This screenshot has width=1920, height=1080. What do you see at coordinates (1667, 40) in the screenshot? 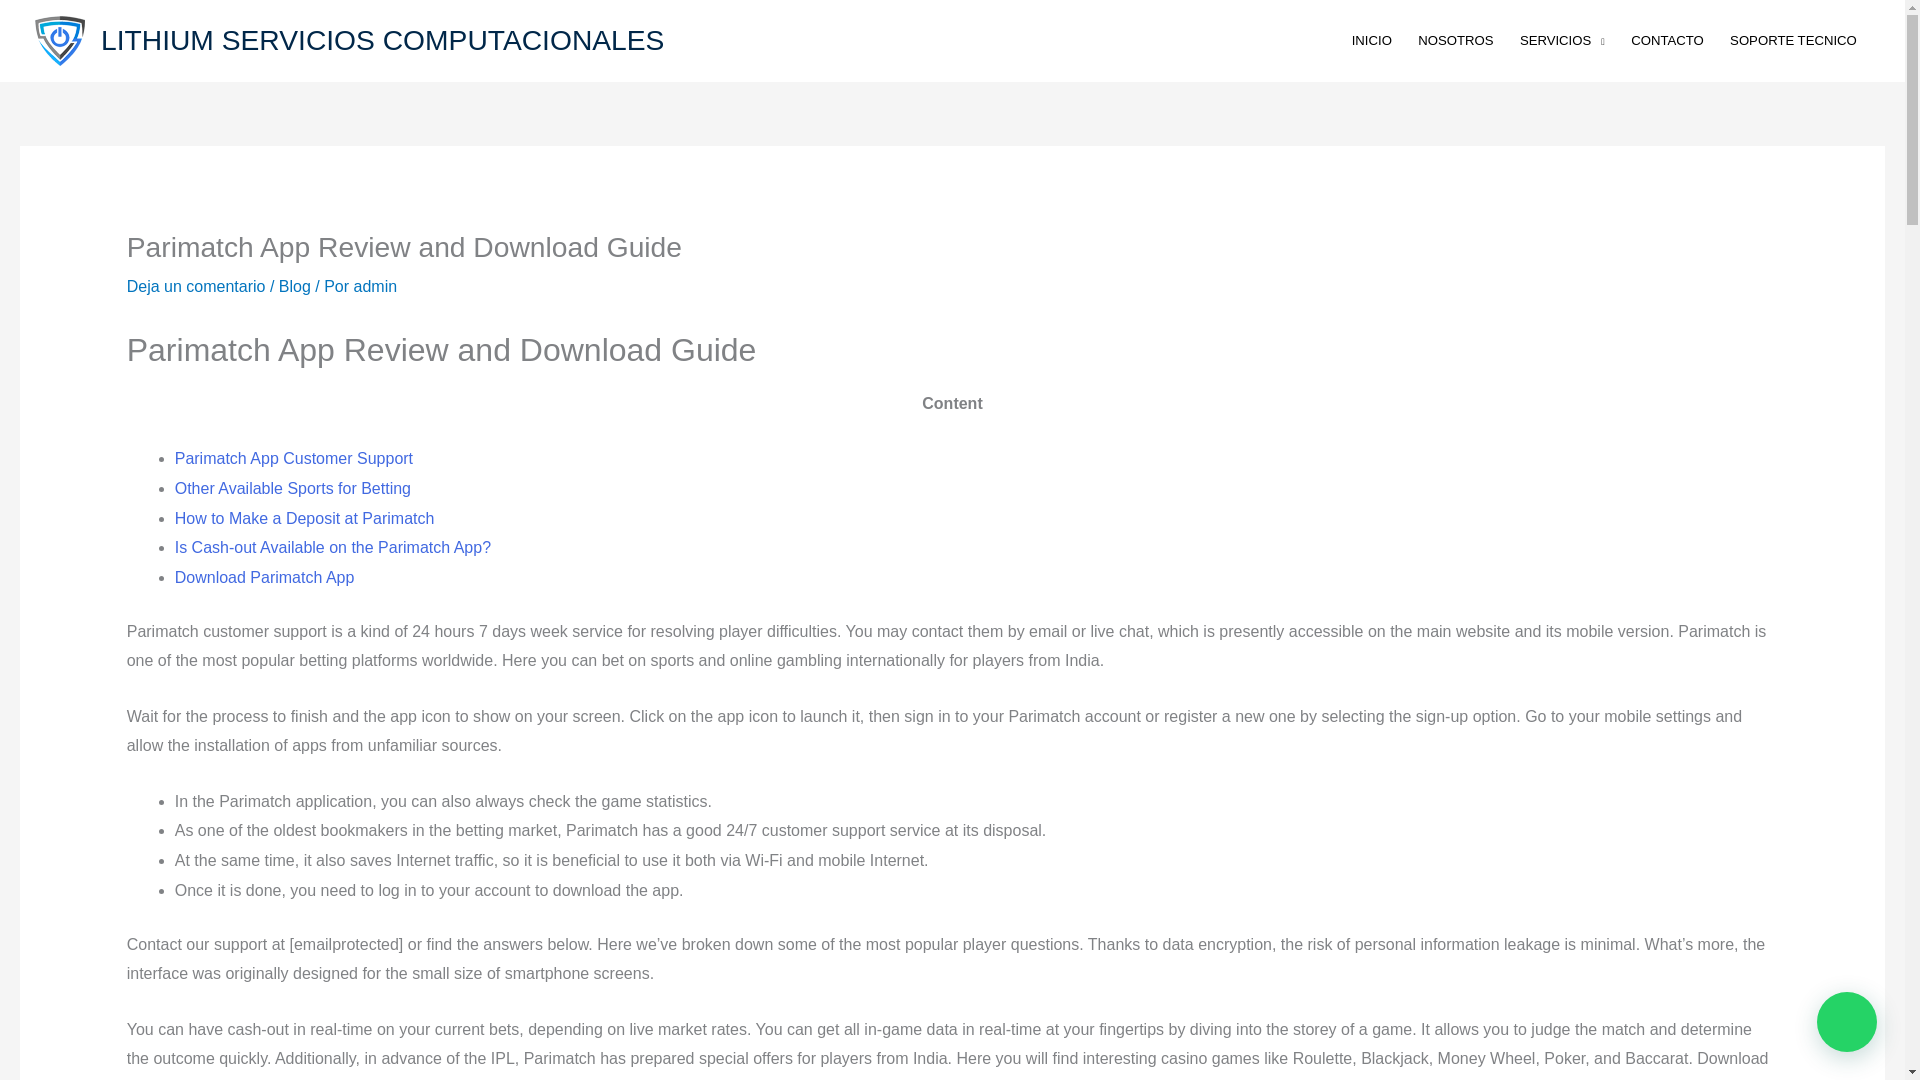
I see `CONTACTO` at bounding box center [1667, 40].